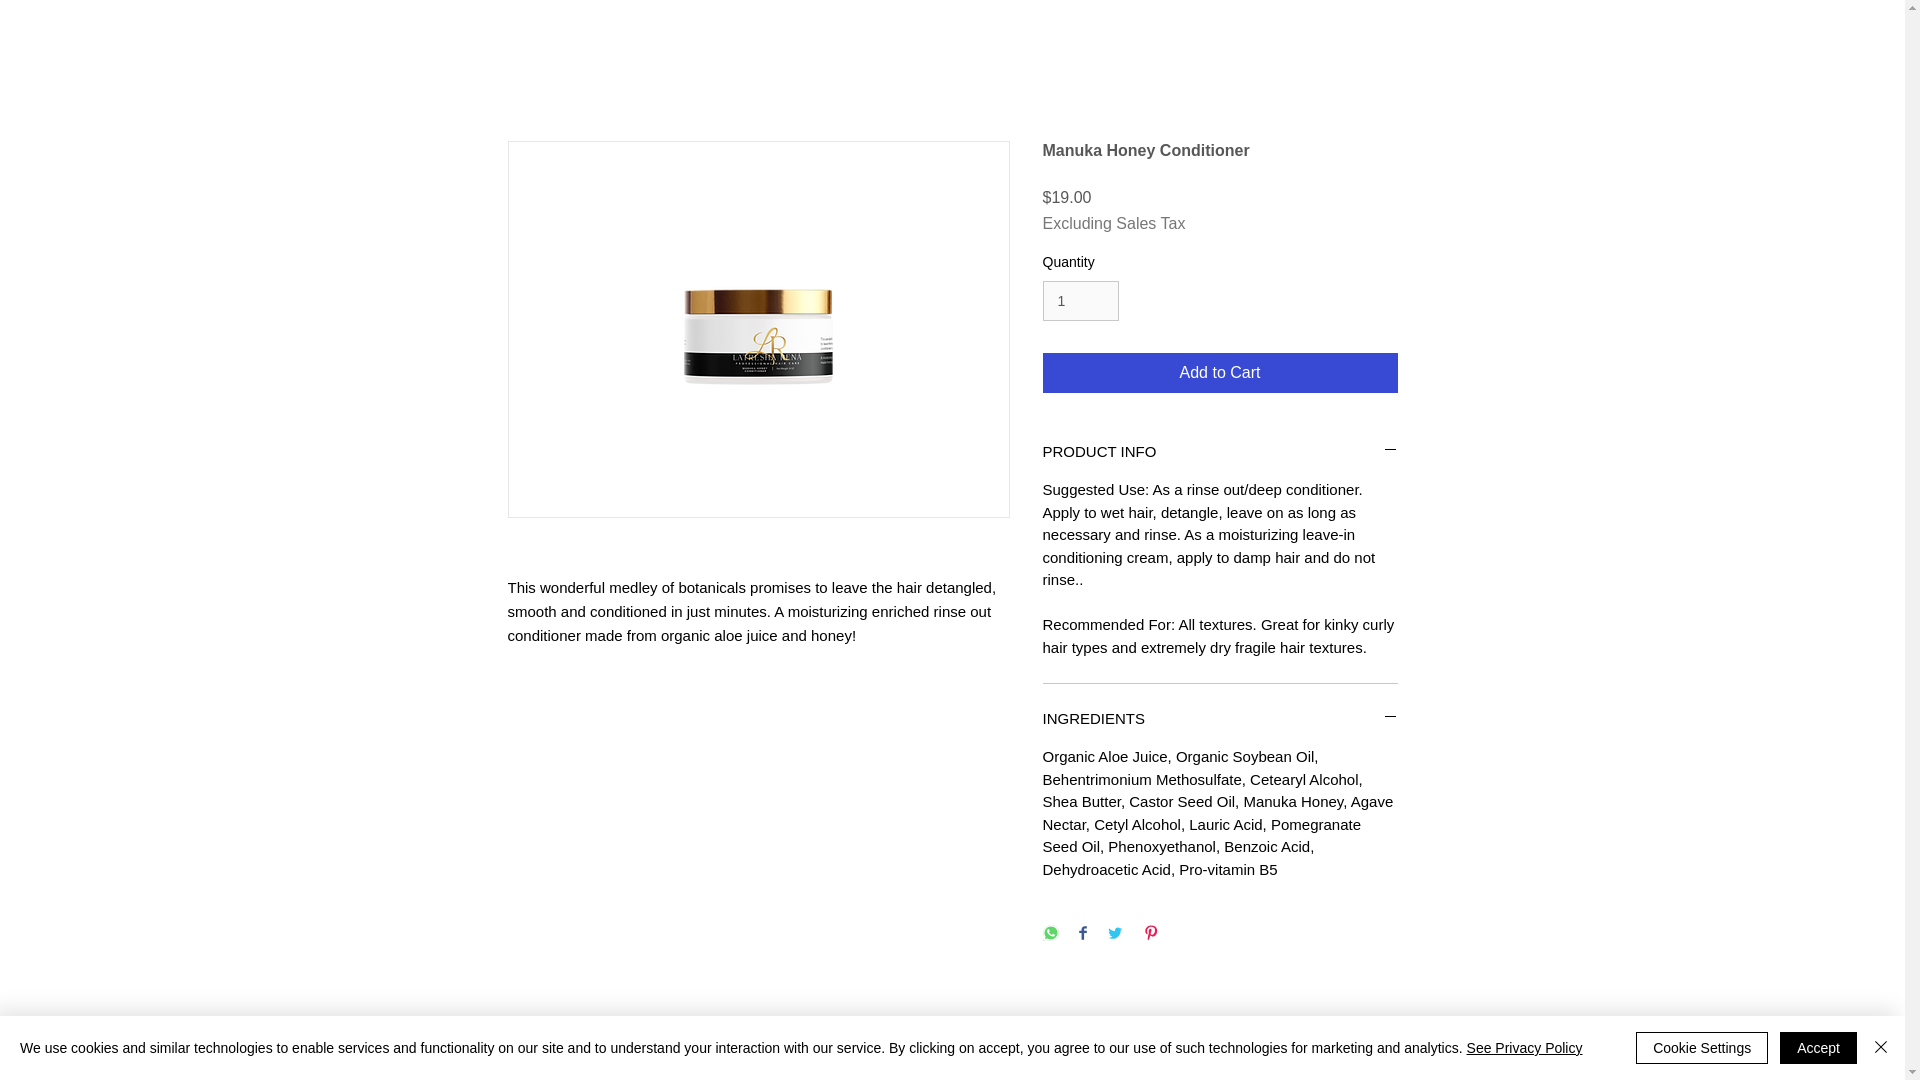 This screenshot has height=1080, width=1920. Describe the element at coordinates (1524, 1048) in the screenshot. I see `See Privacy Policy` at that location.